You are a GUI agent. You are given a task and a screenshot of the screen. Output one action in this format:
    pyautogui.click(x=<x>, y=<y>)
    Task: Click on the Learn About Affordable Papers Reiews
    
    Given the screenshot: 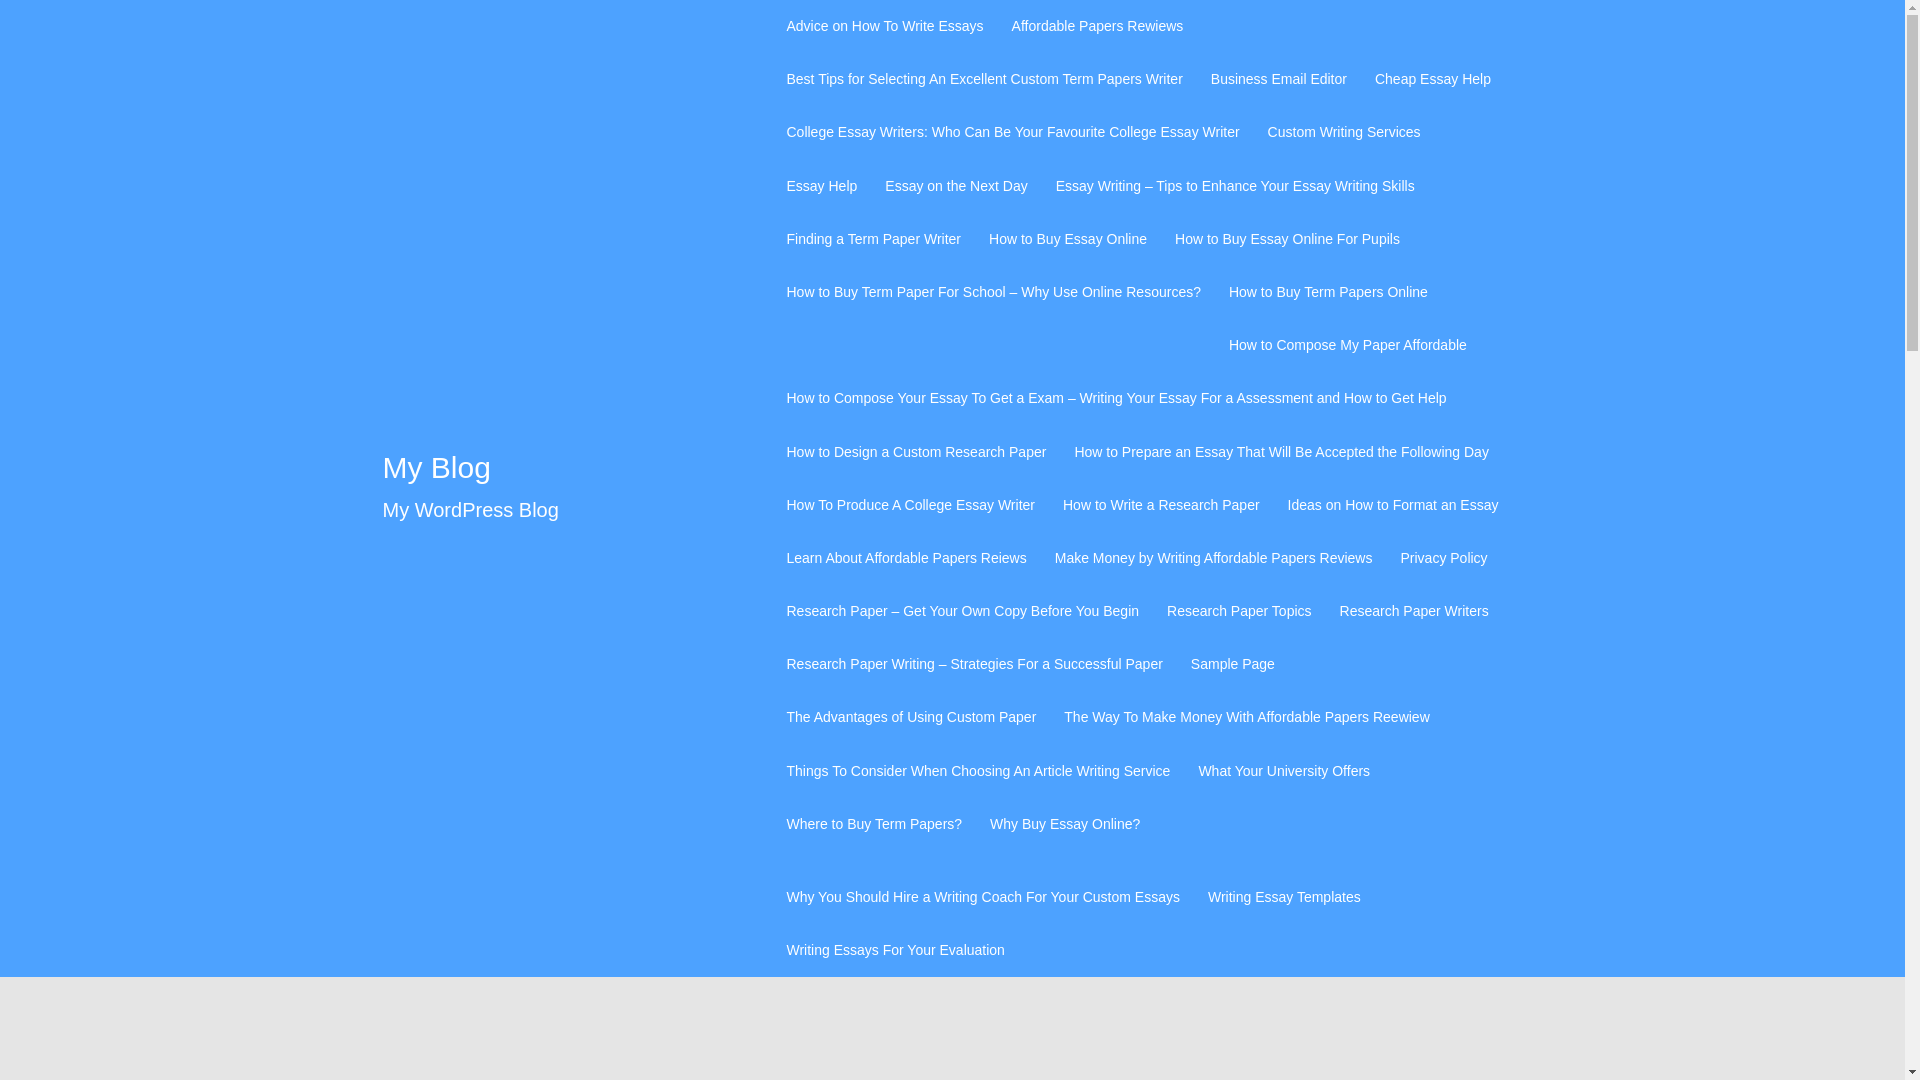 What is the action you would take?
    pyautogui.click(x=905, y=558)
    